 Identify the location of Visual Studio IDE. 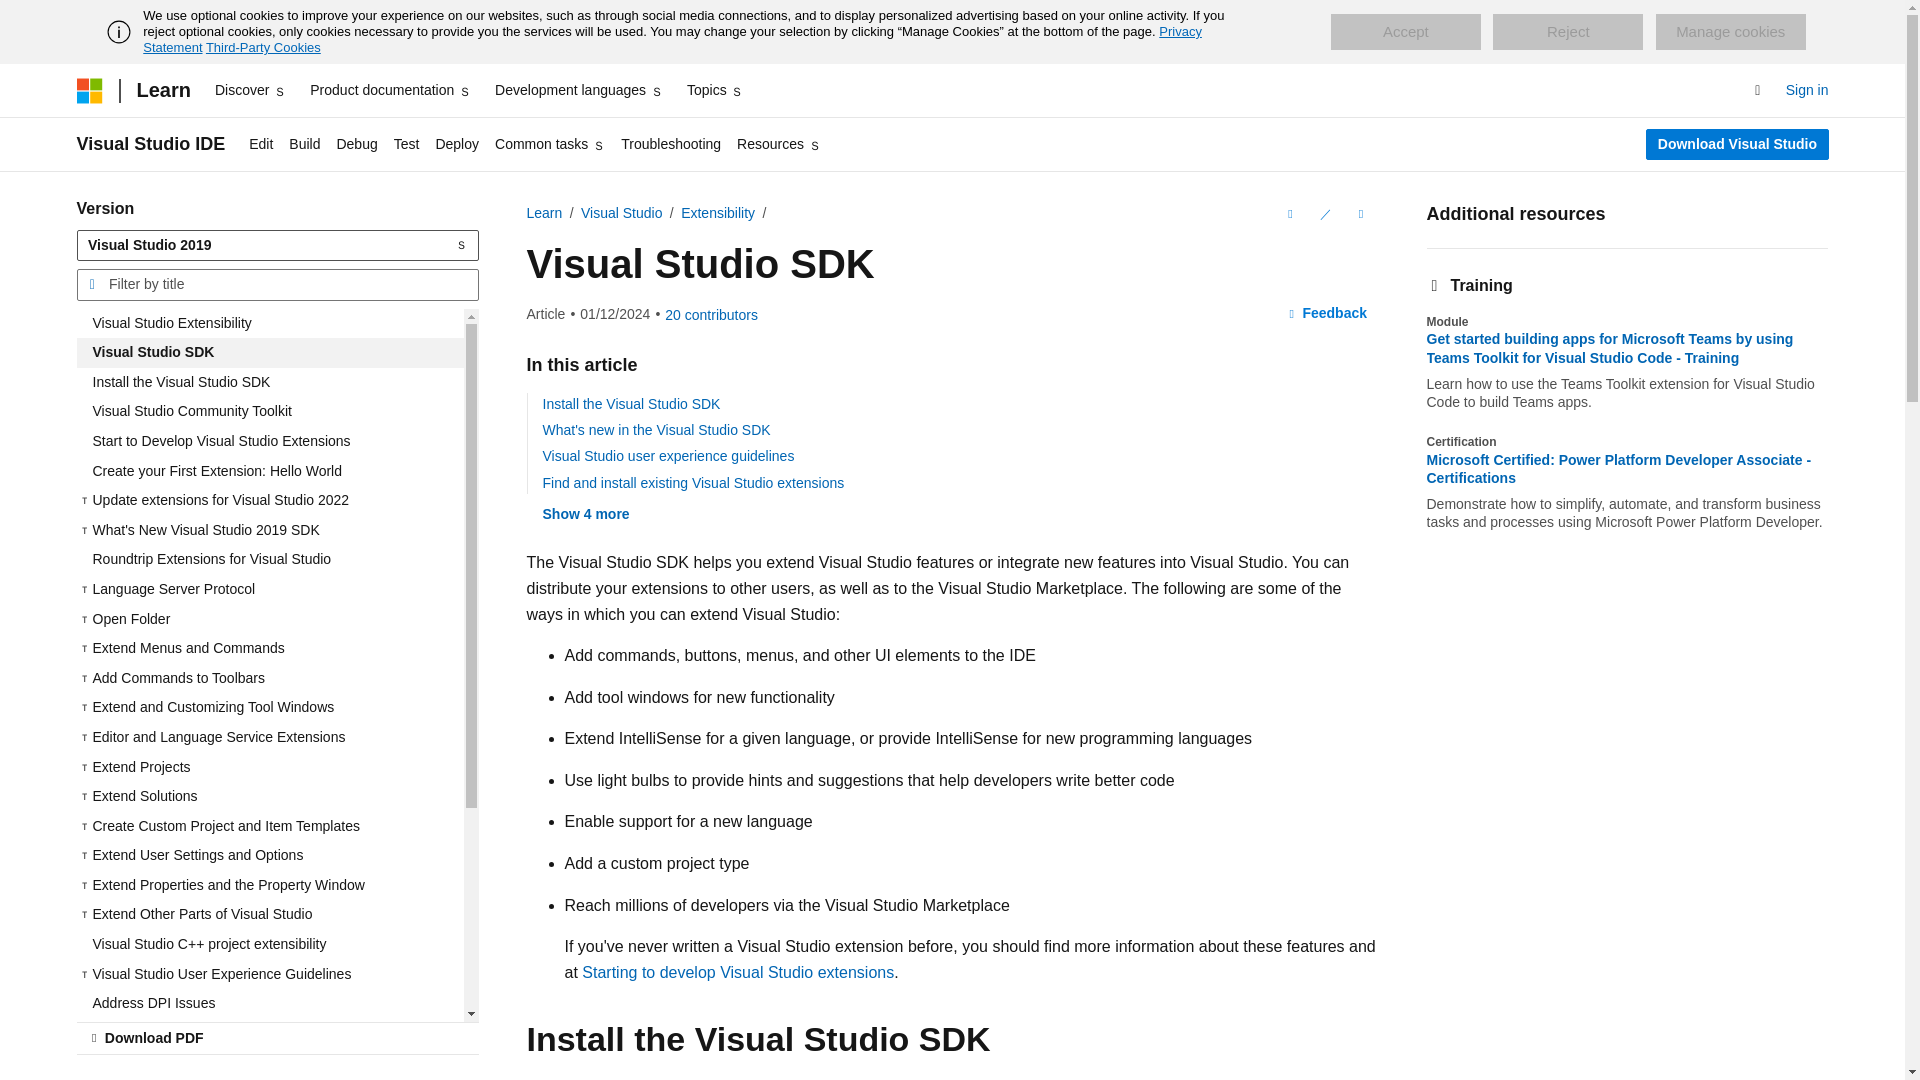
(150, 144).